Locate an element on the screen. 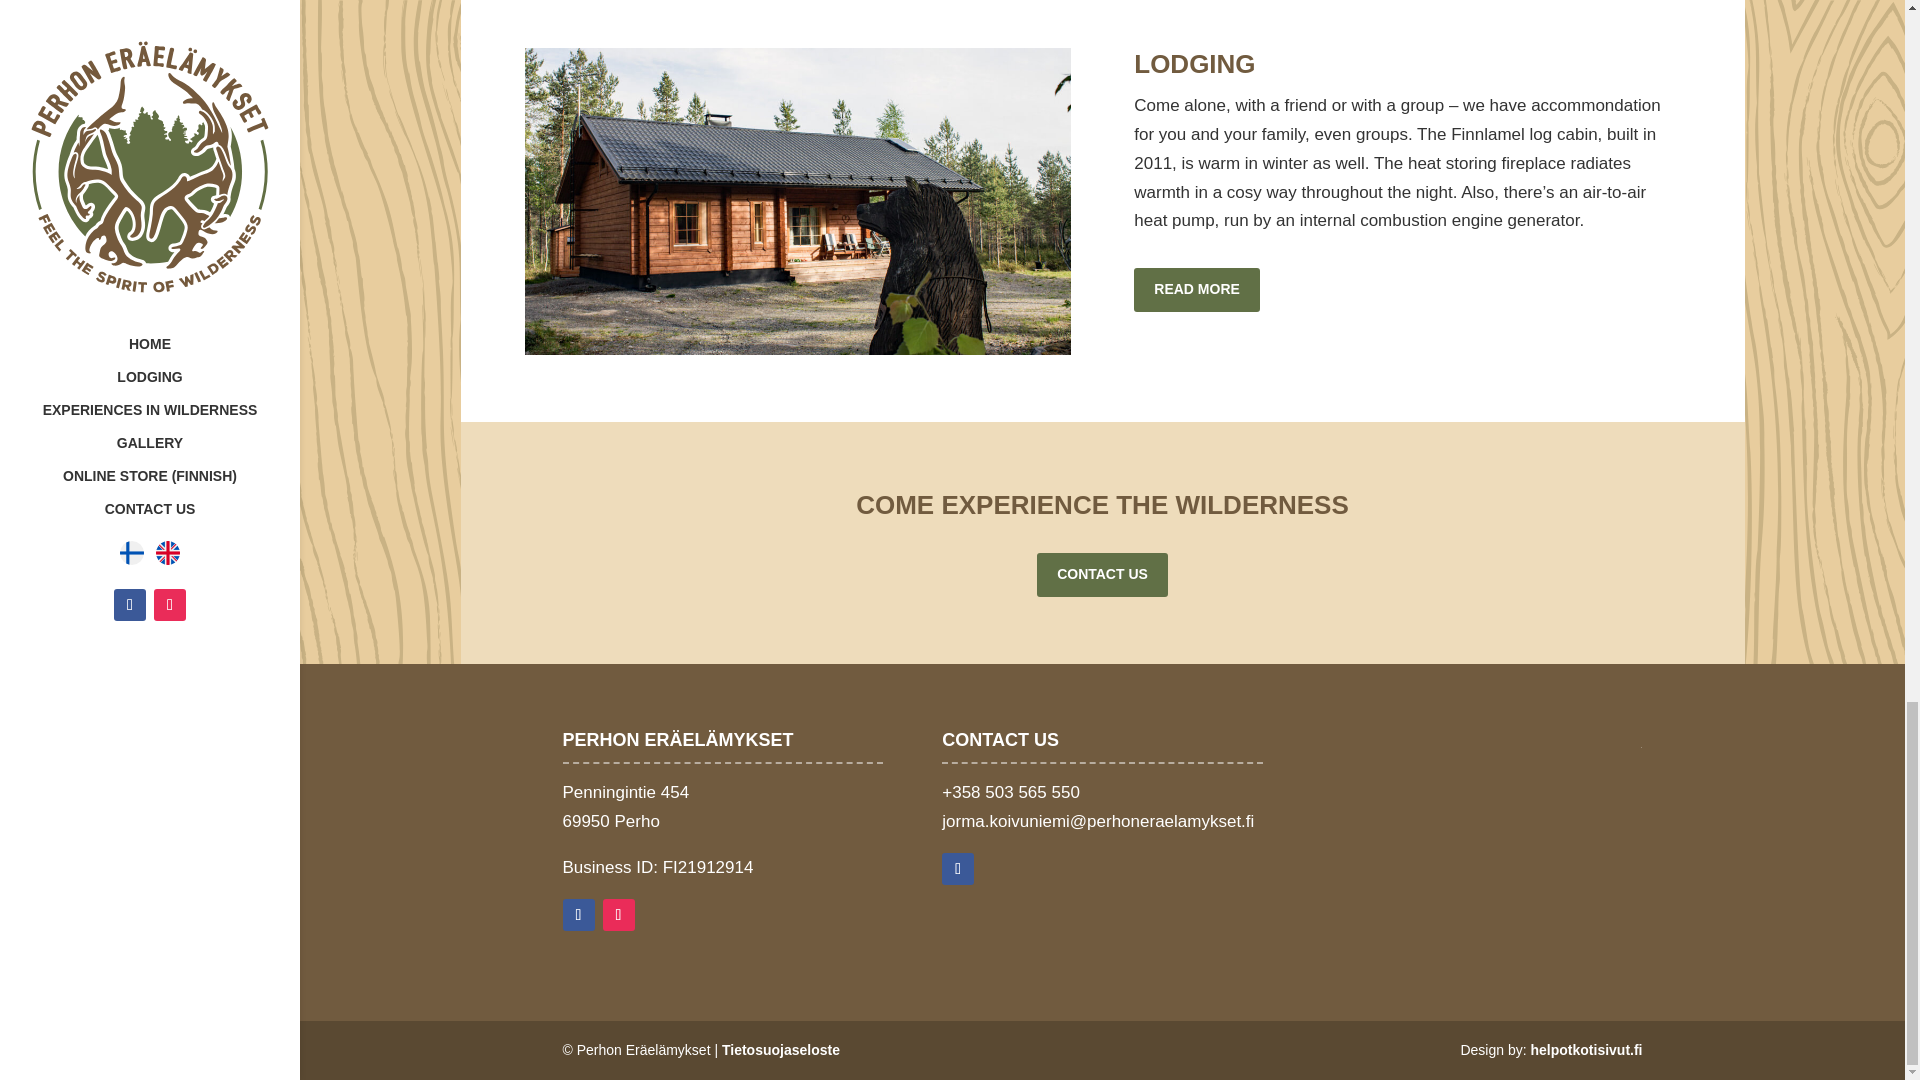  Follow on Facebook is located at coordinates (958, 868).